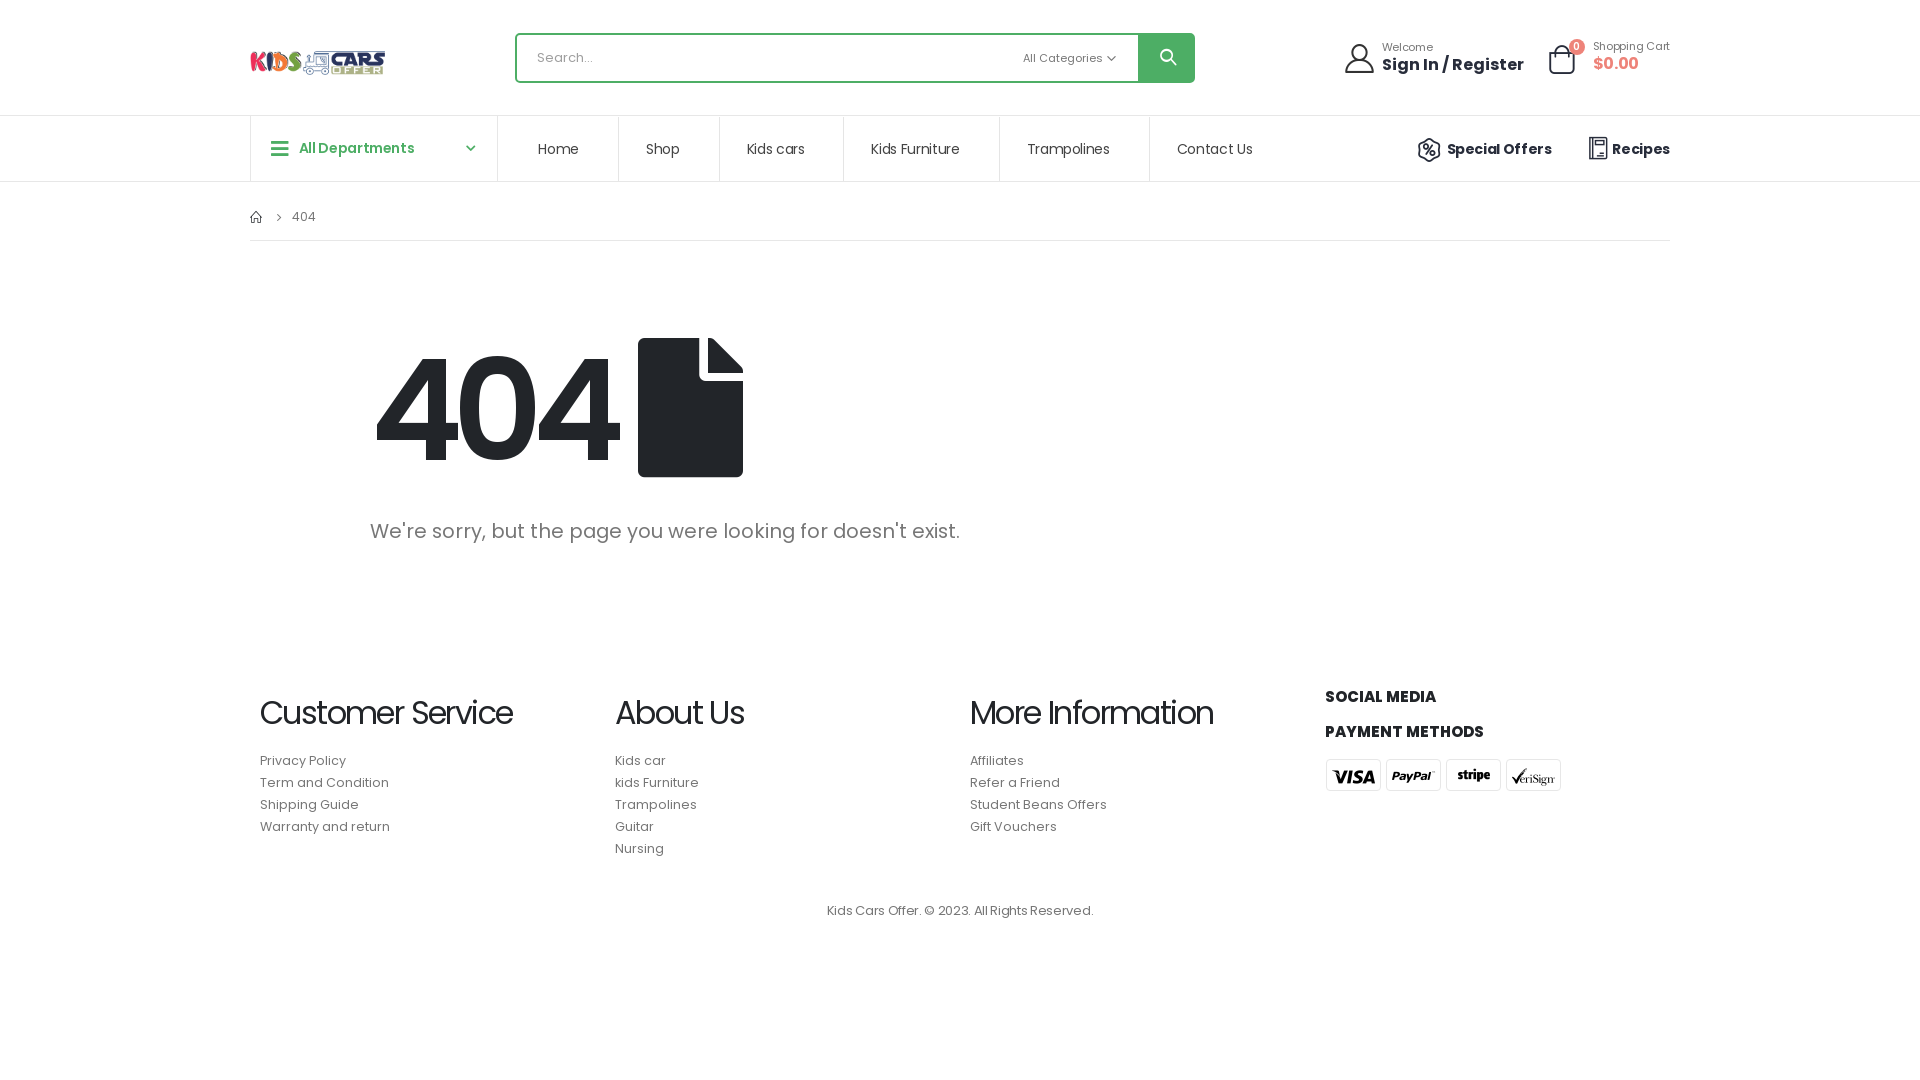 The height and width of the screenshot is (1080, 1920). I want to click on Kids cars, so click(783, 149).